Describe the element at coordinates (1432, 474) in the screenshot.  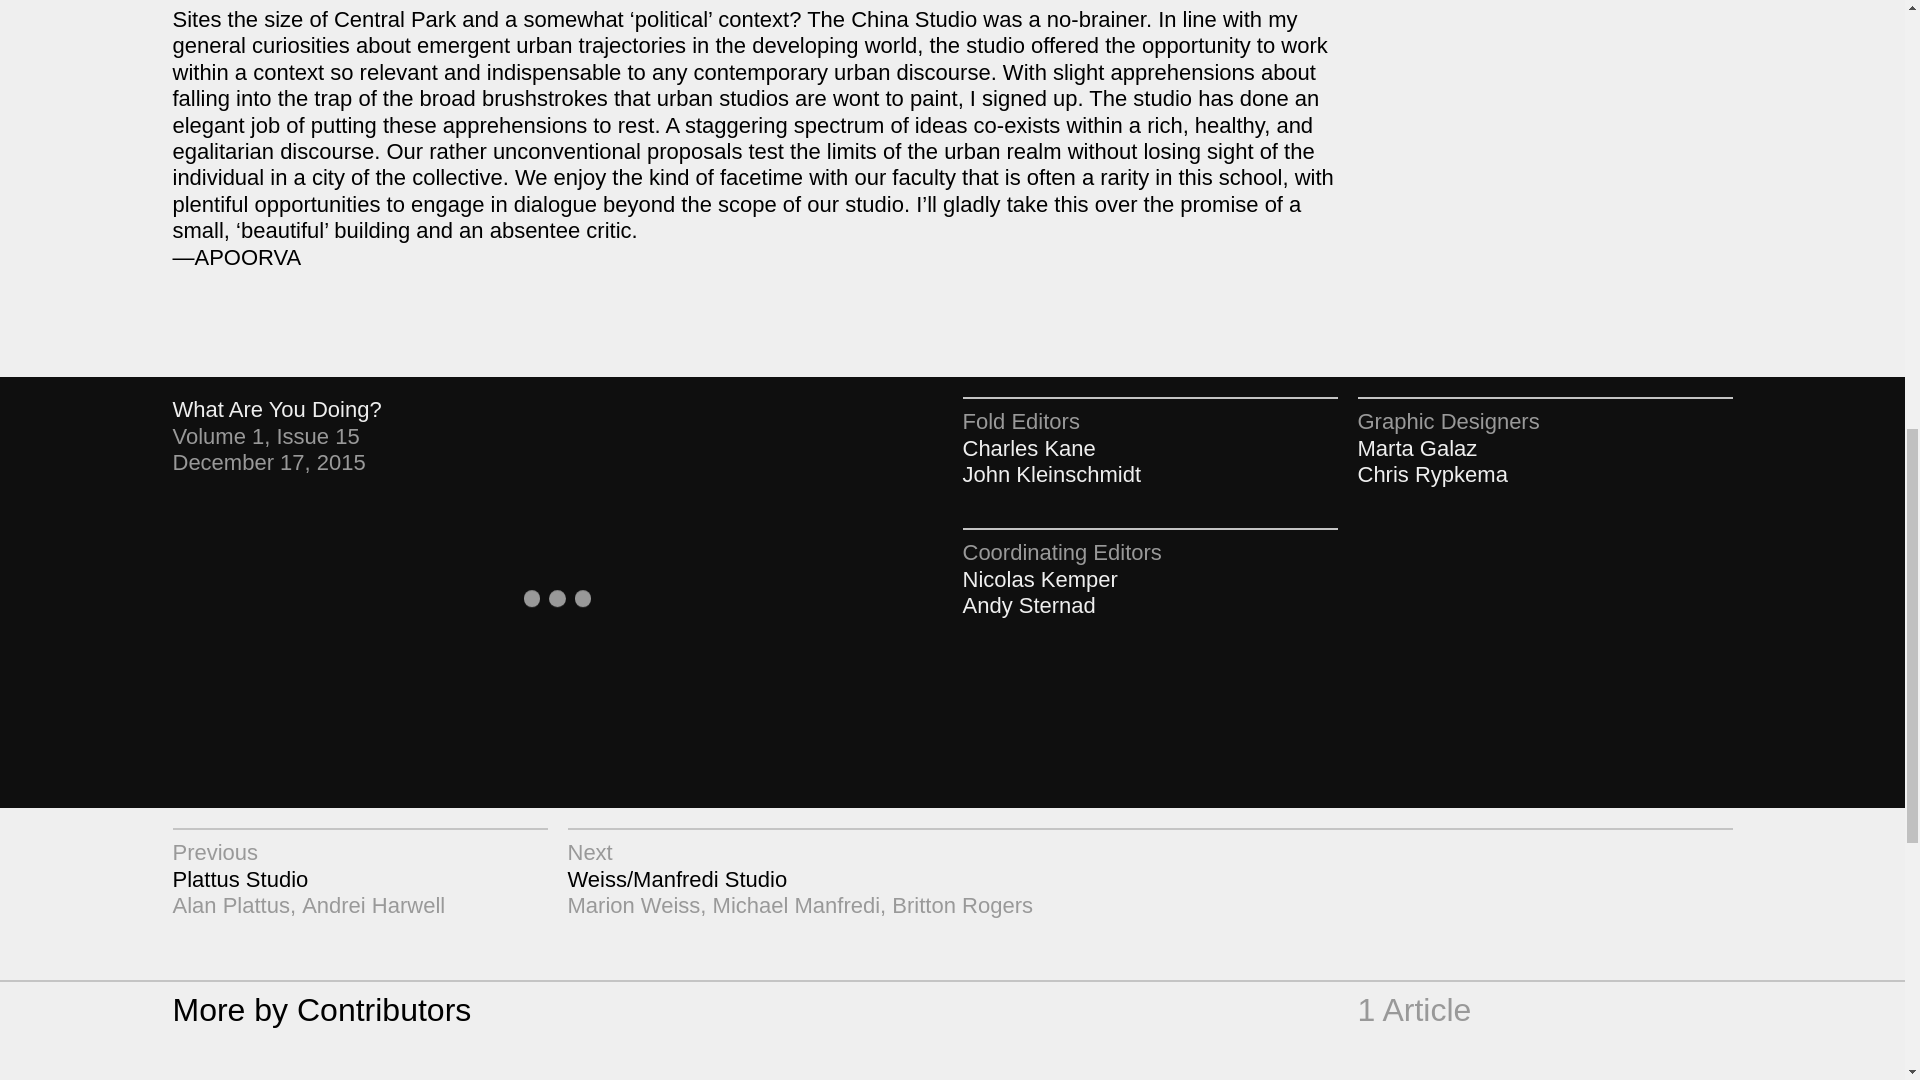
I see `Chris Rypkema` at that location.